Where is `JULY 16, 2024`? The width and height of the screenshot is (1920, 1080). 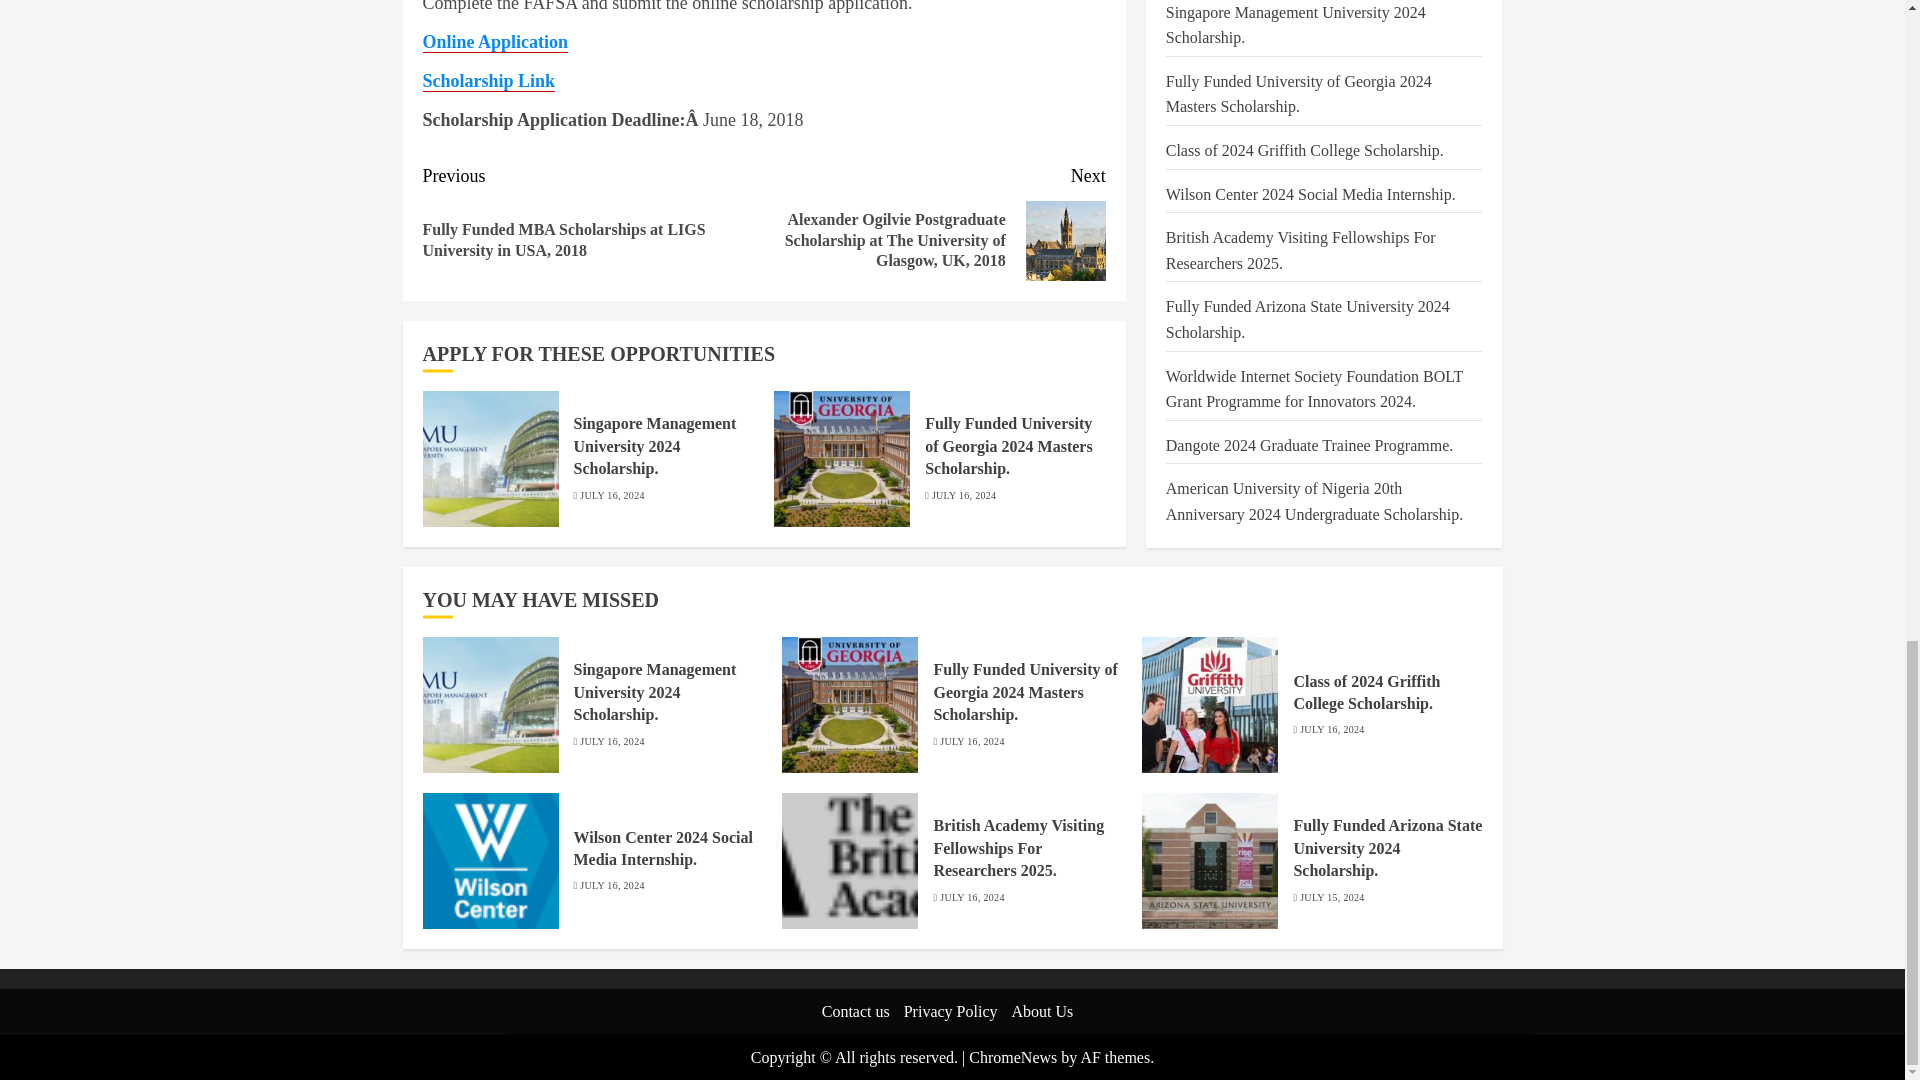
JULY 16, 2024 is located at coordinates (611, 742).